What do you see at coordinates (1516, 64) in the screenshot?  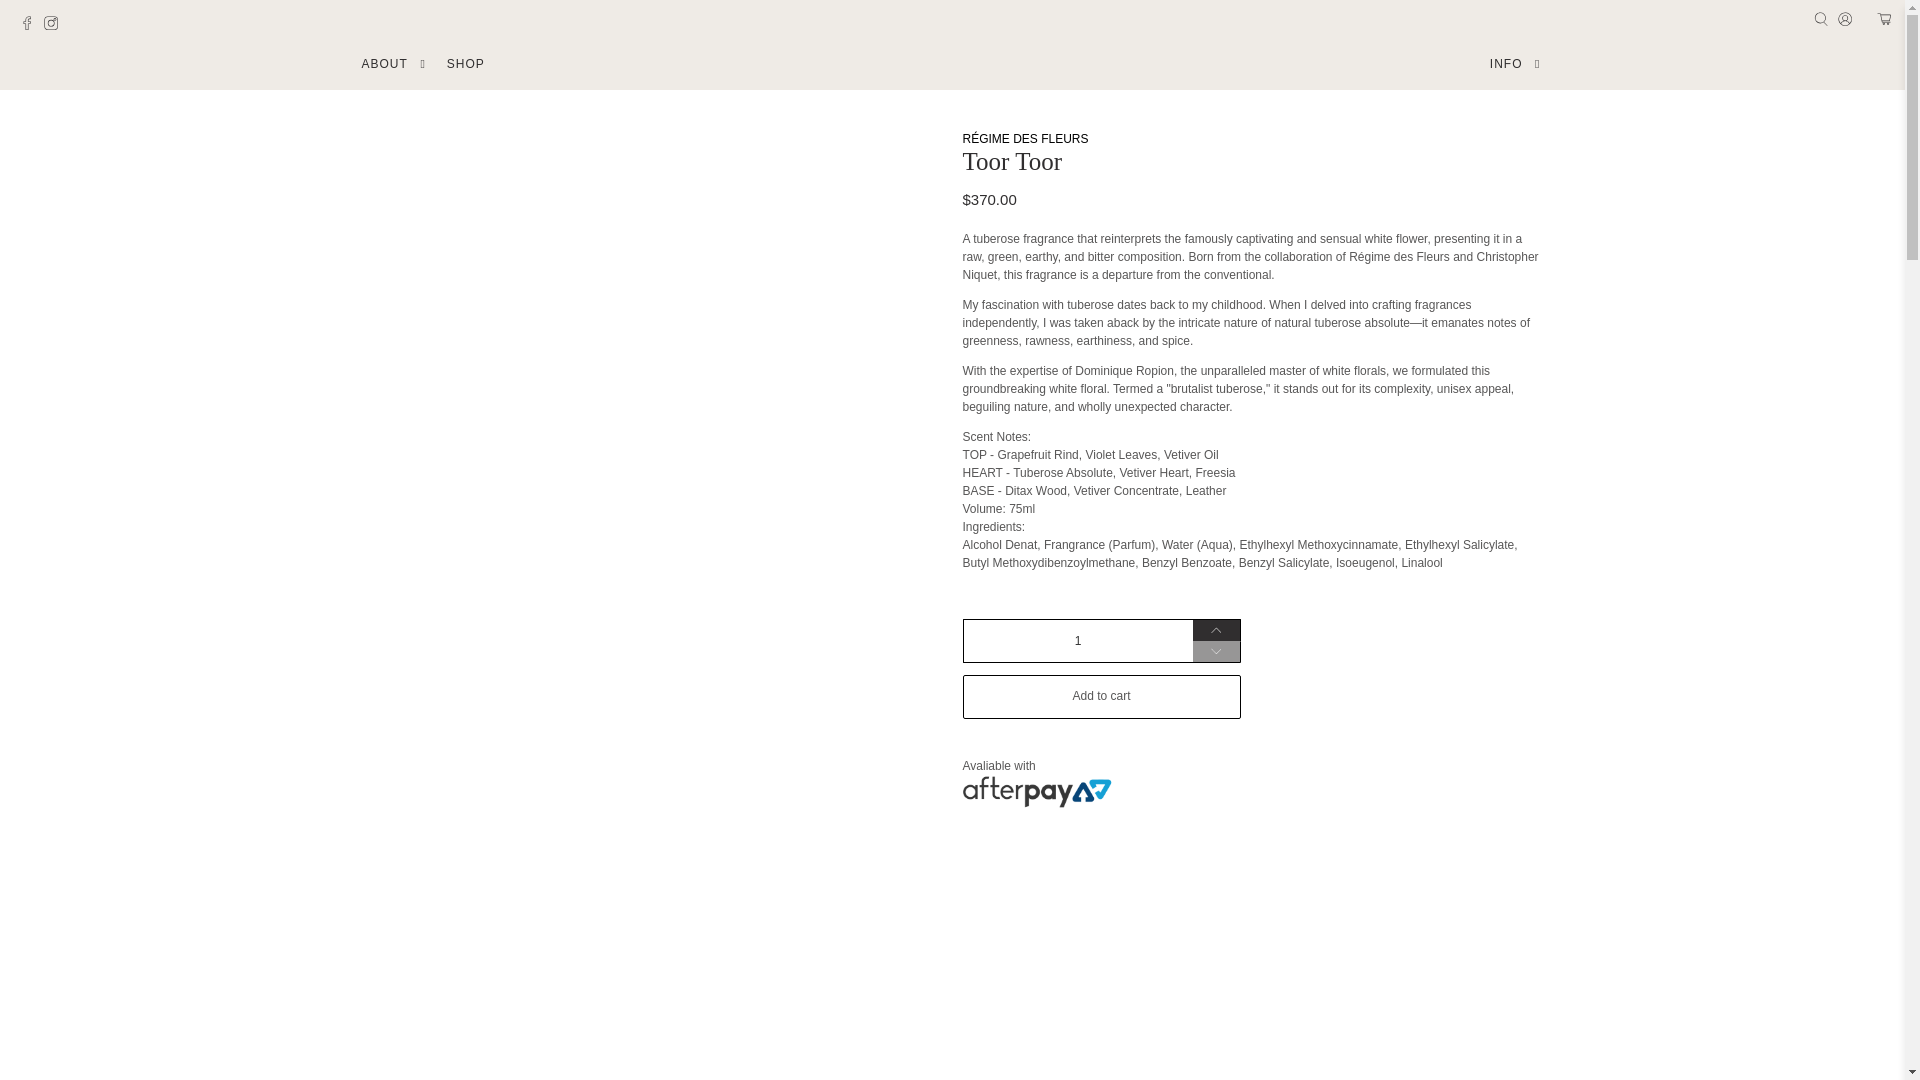 I see `INFO` at bounding box center [1516, 64].